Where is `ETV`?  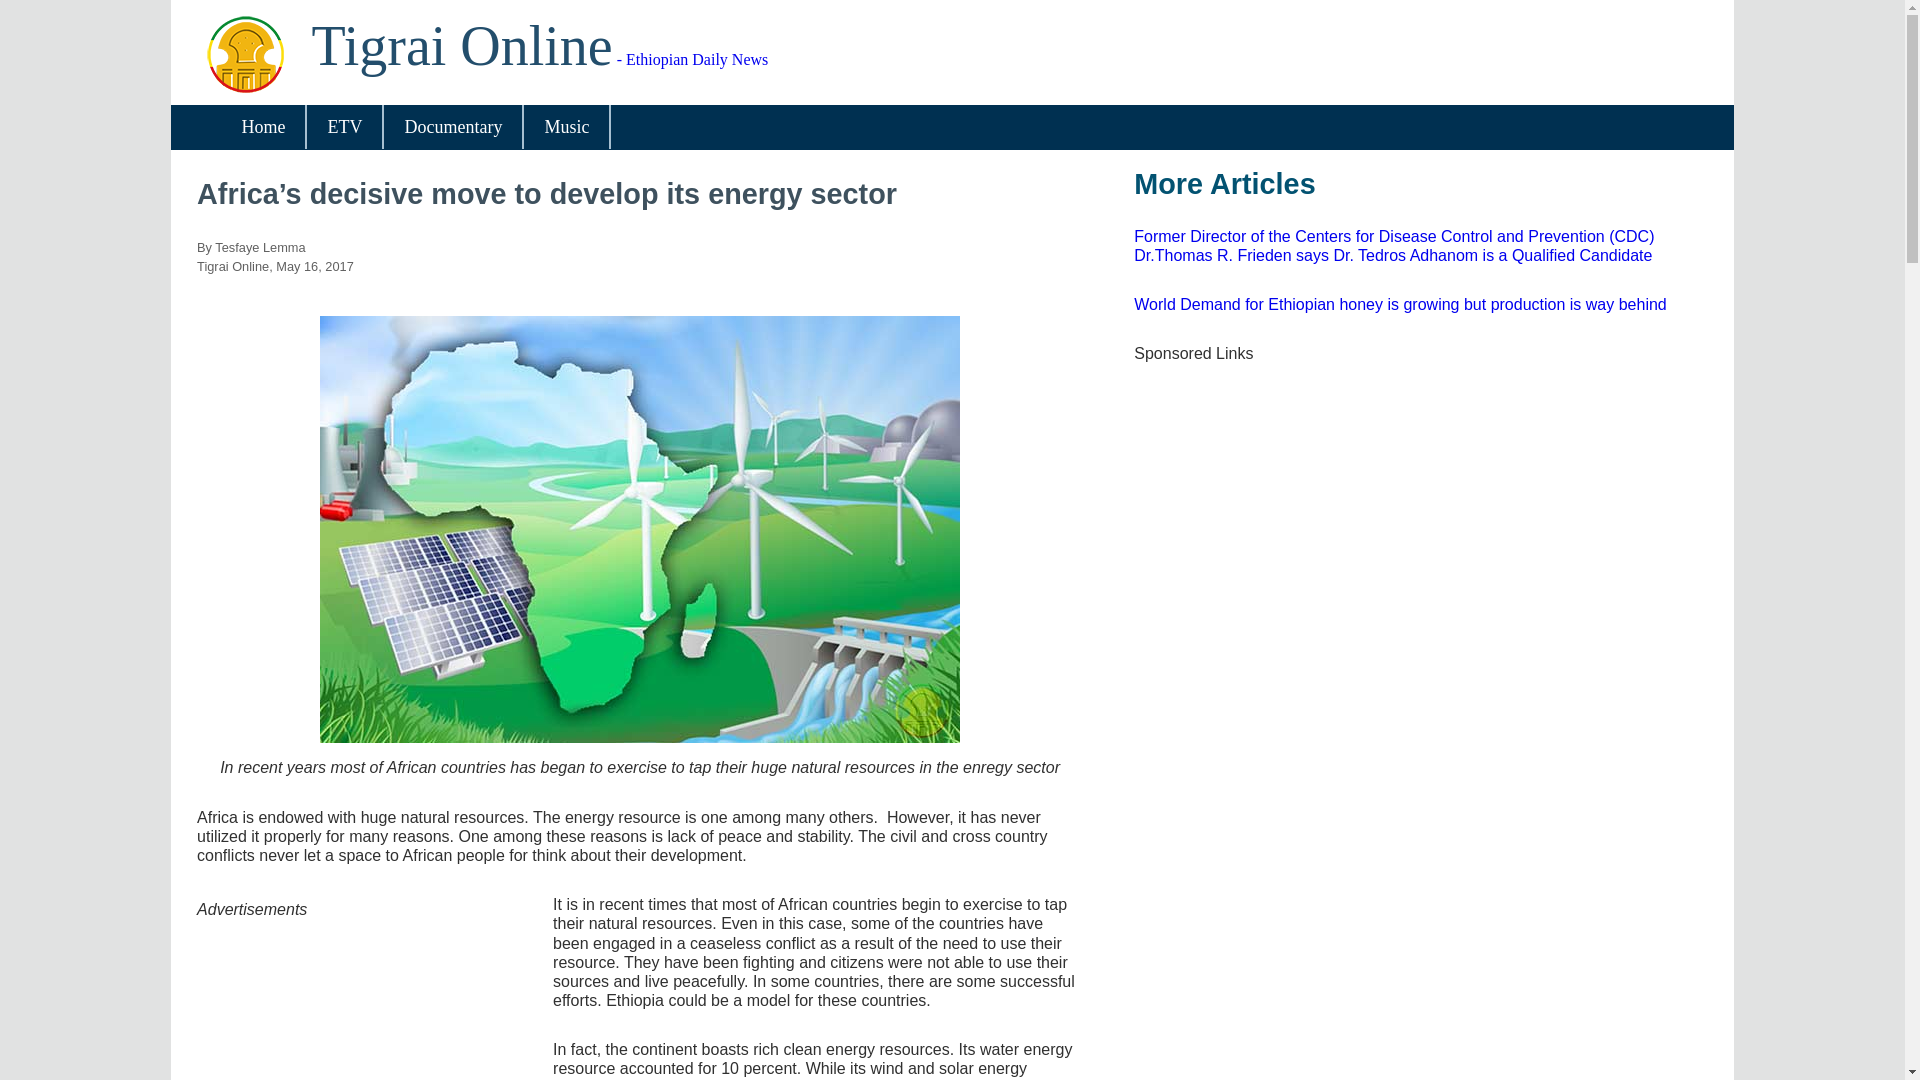
ETV is located at coordinates (344, 126).